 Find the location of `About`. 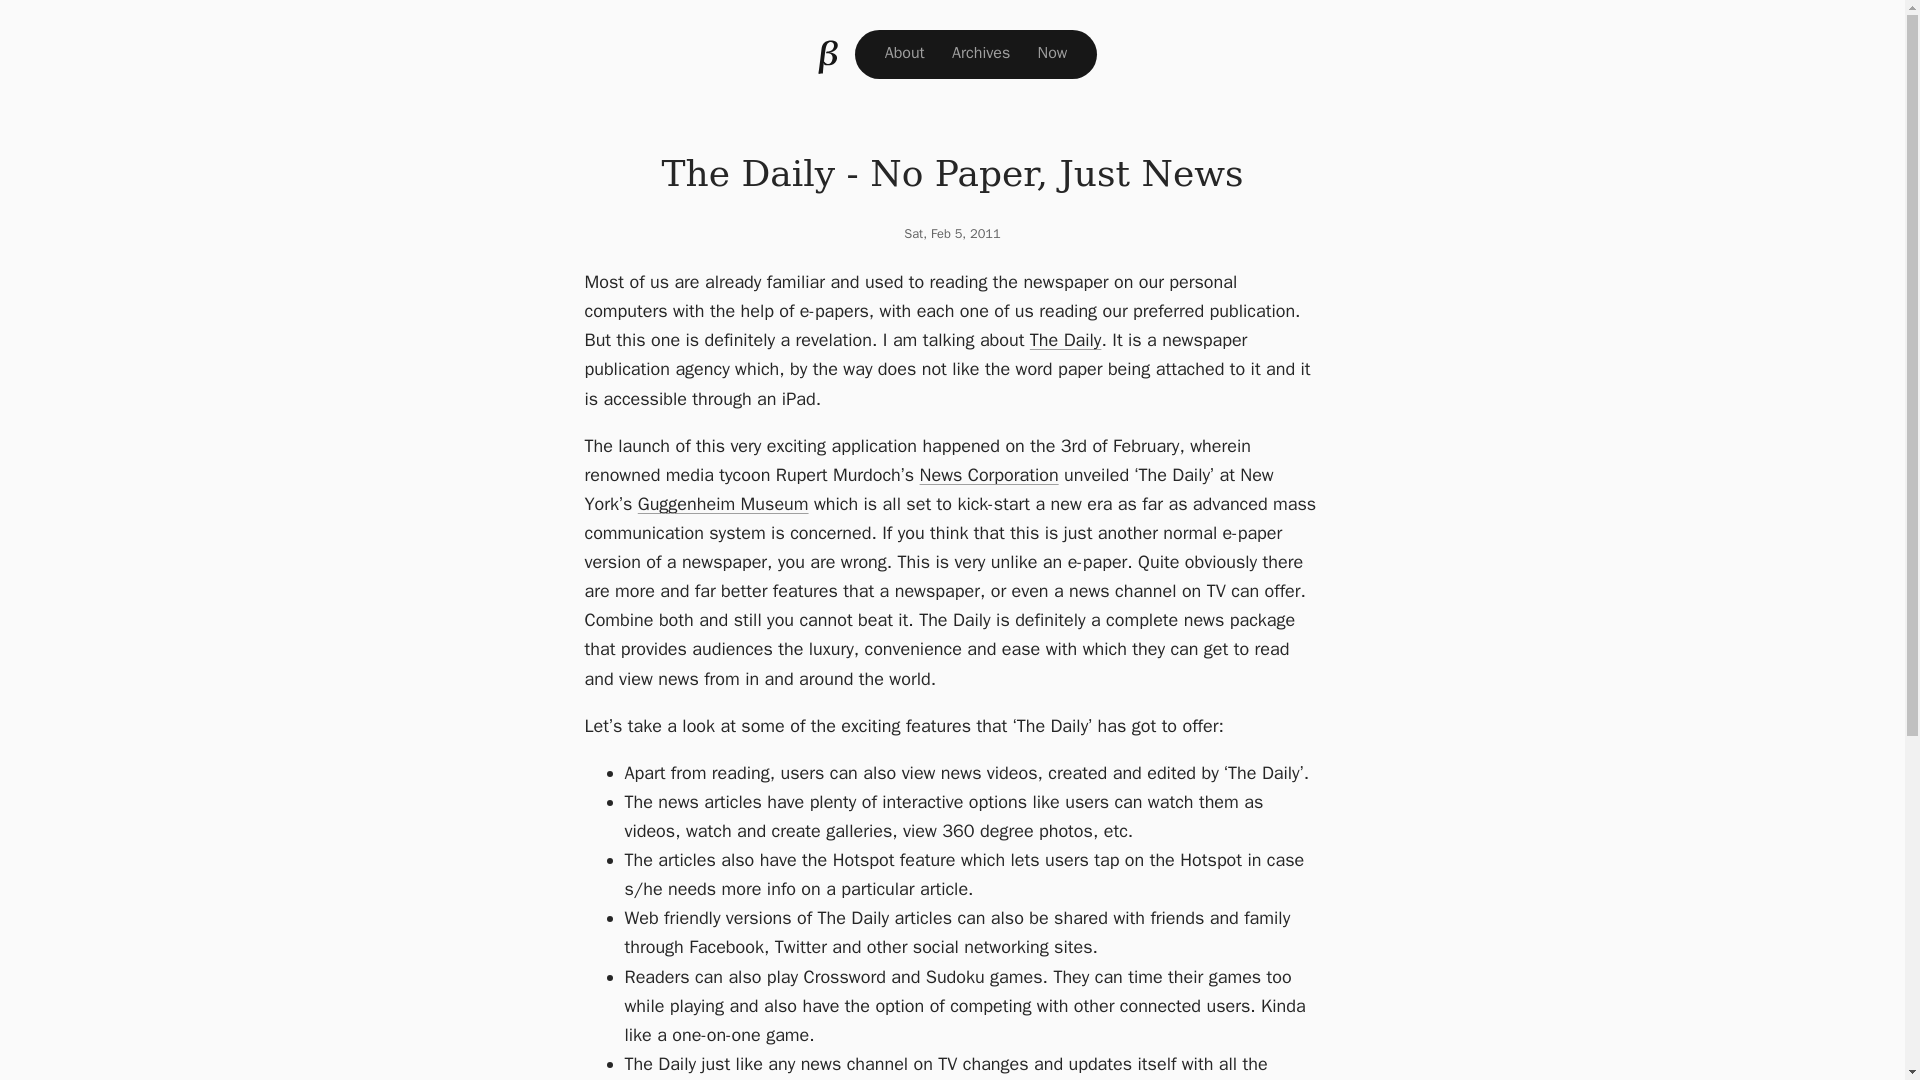

About is located at coordinates (904, 53).